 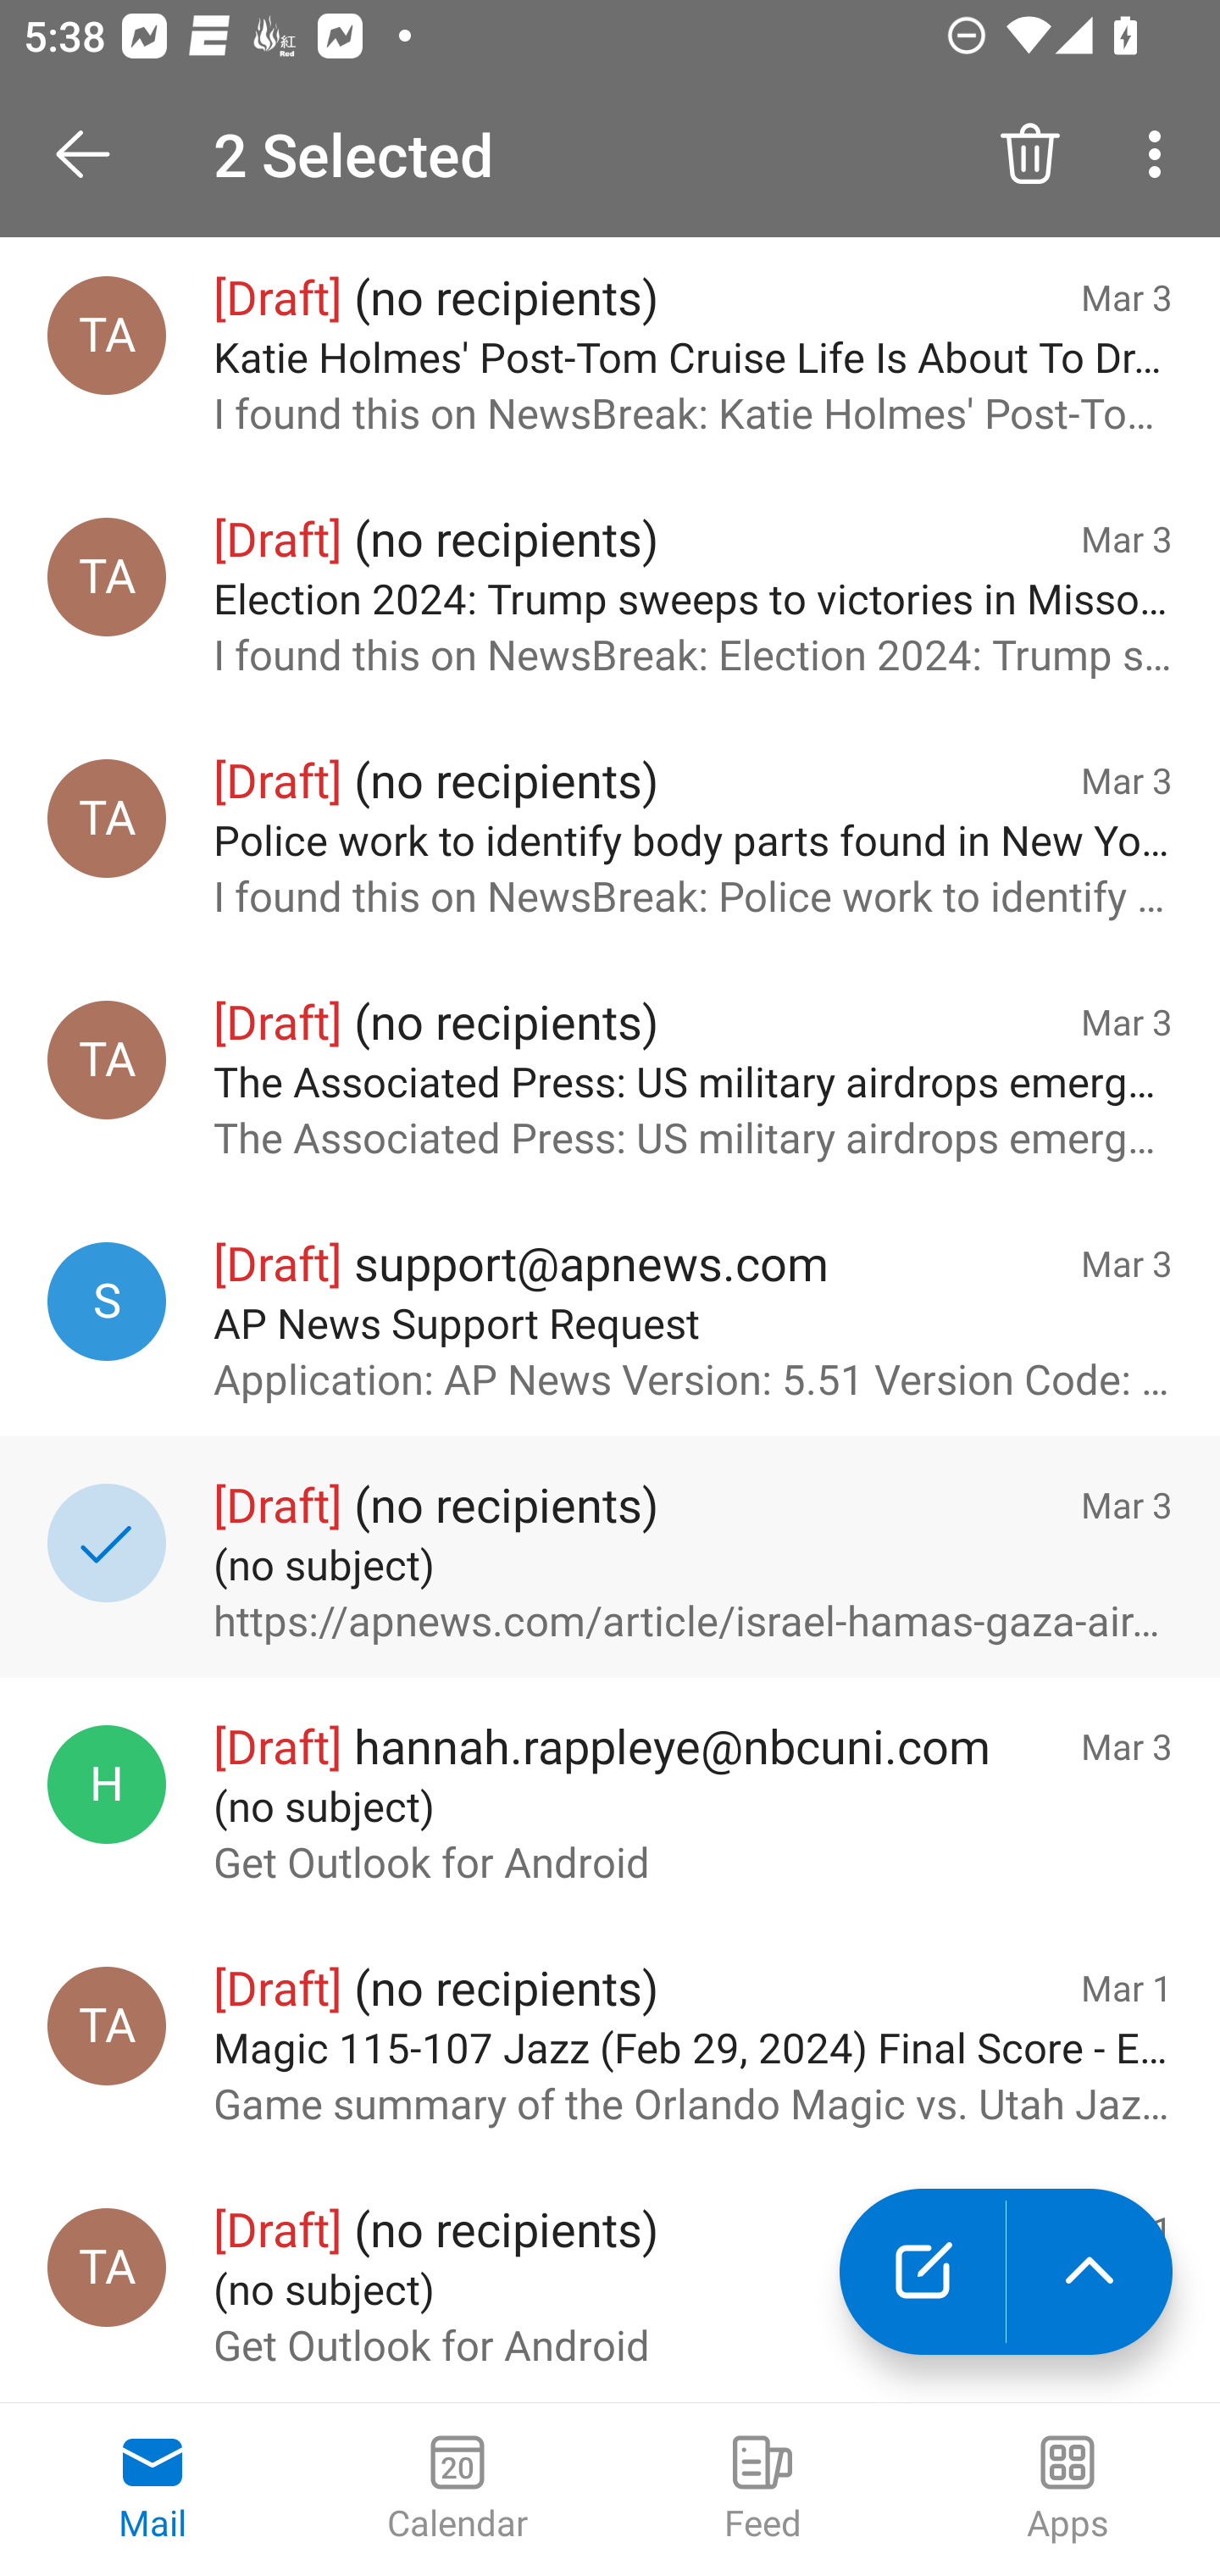 What do you see at coordinates (107, 2025) in the screenshot?
I see `Test Appium, testappium002@outlook.com` at bounding box center [107, 2025].